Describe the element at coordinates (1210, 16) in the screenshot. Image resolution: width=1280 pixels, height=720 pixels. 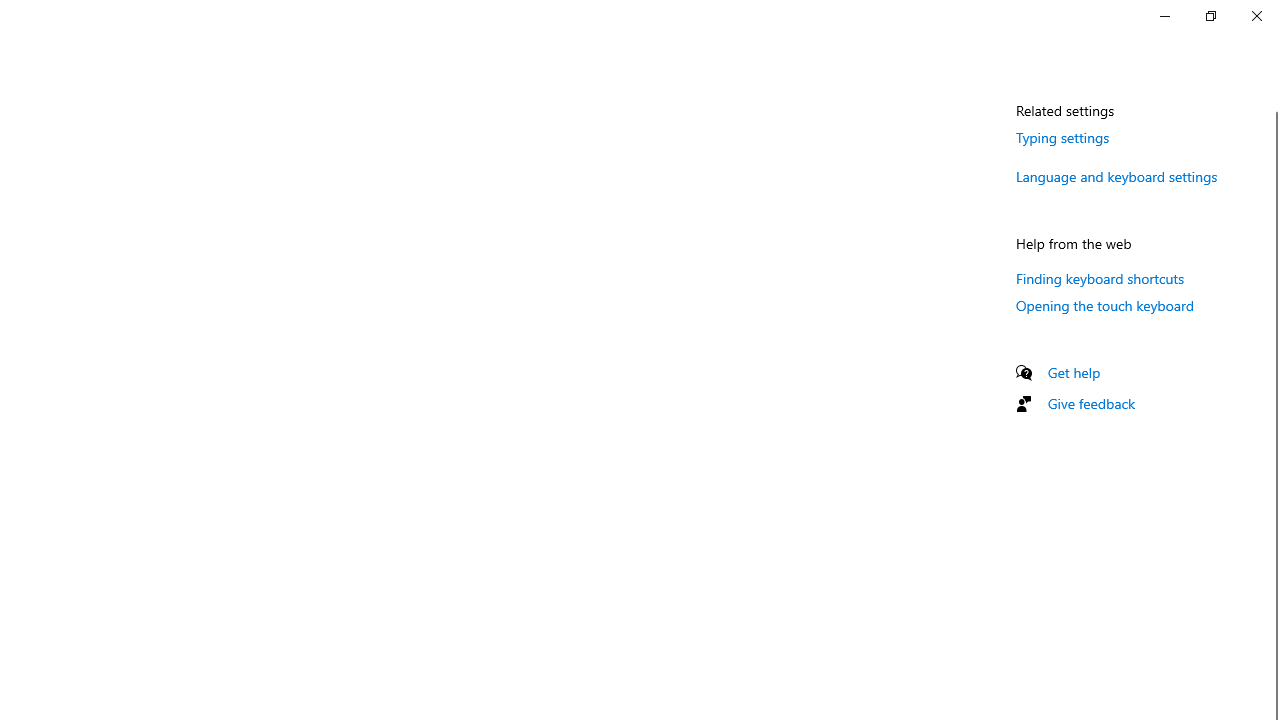
I see `Restore Settings` at that location.